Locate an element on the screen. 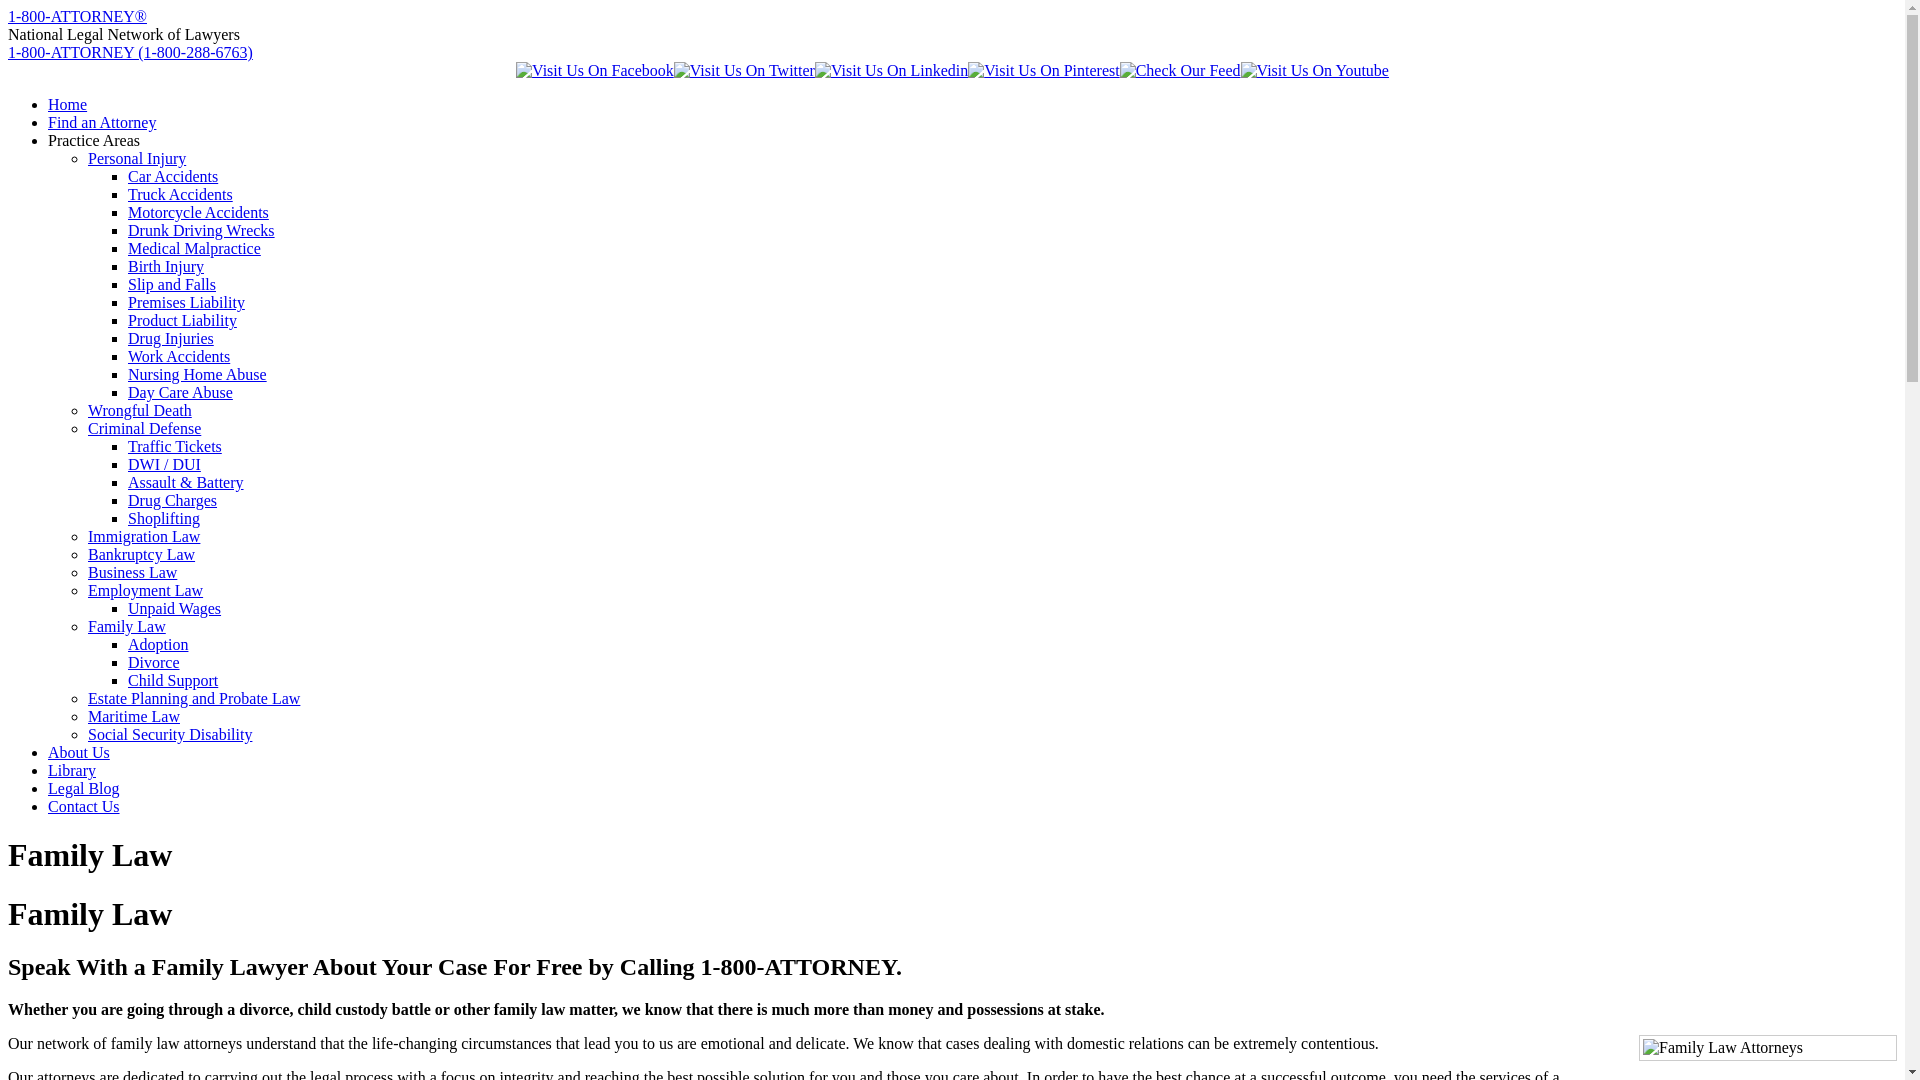 The image size is (1920, 1080). Birth Injury is located at coordinates (166, 266).